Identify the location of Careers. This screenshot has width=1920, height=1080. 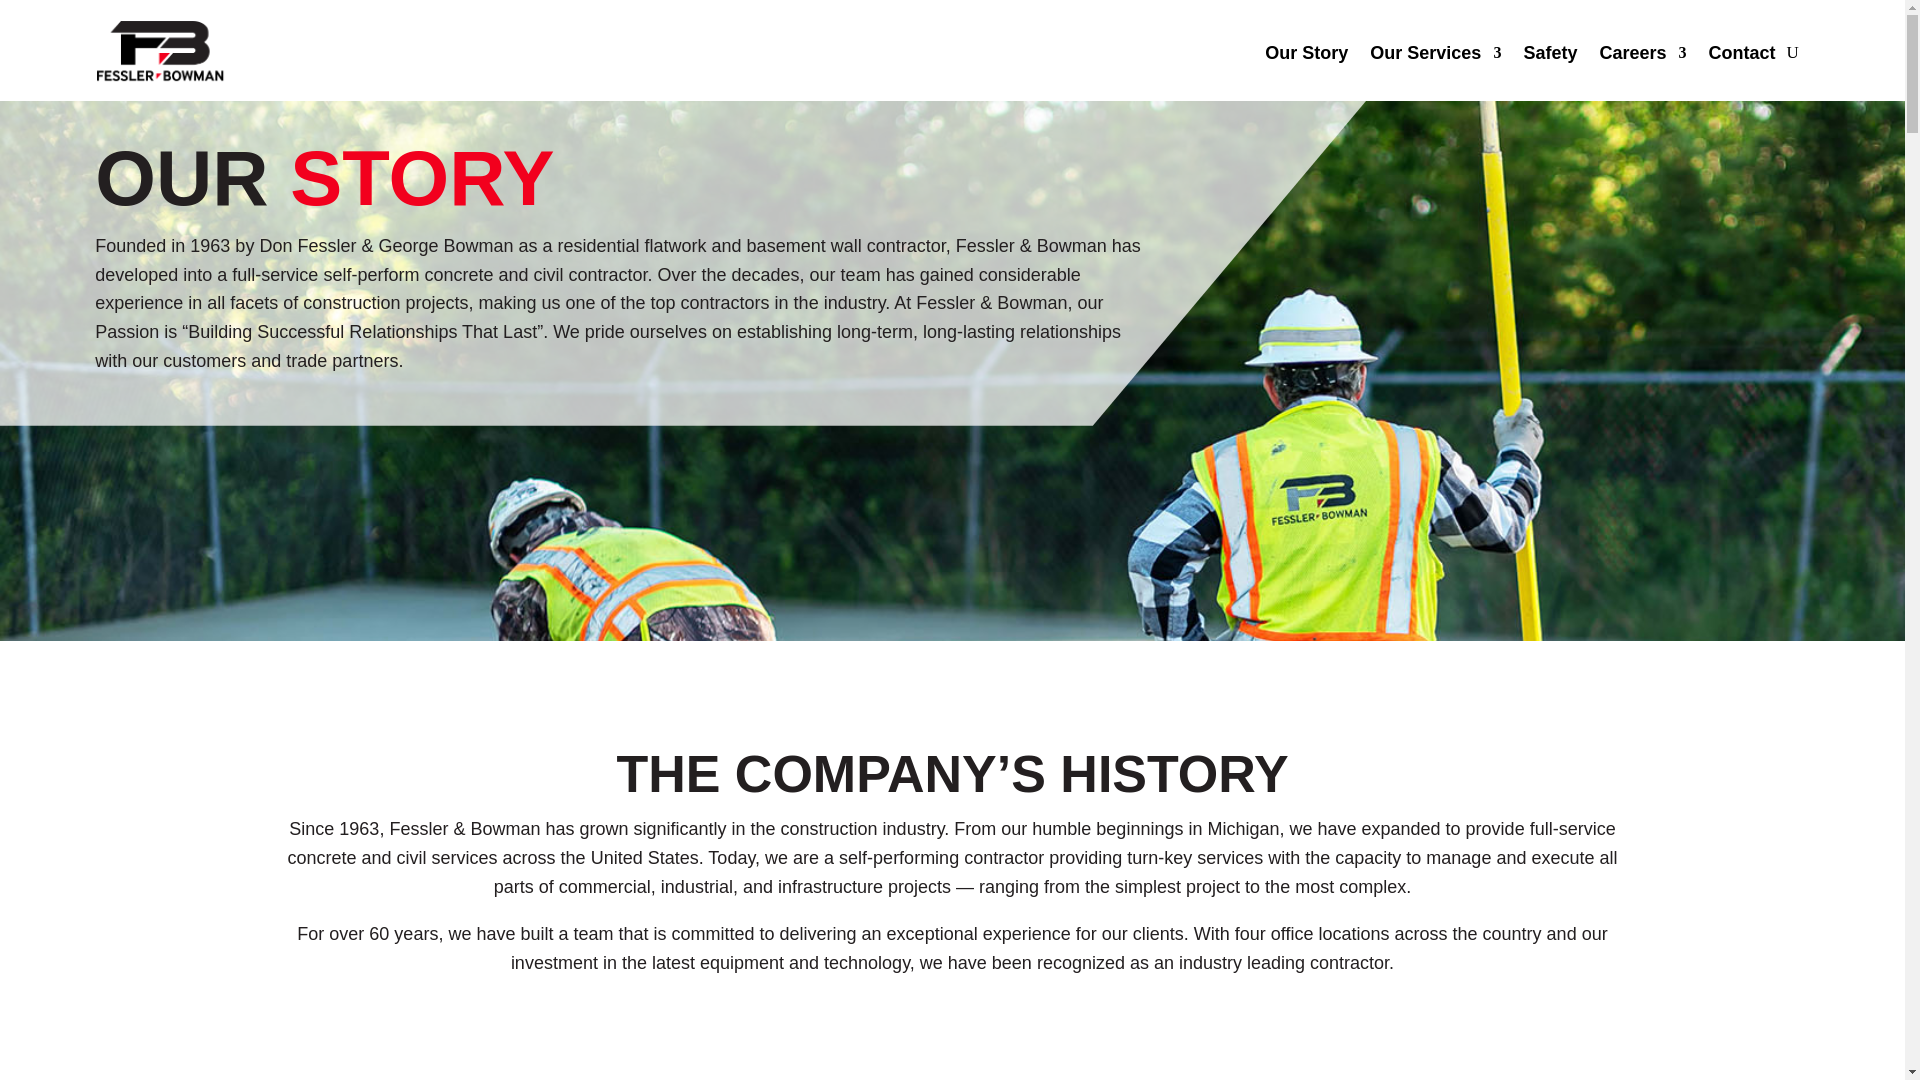
(1642, 52).